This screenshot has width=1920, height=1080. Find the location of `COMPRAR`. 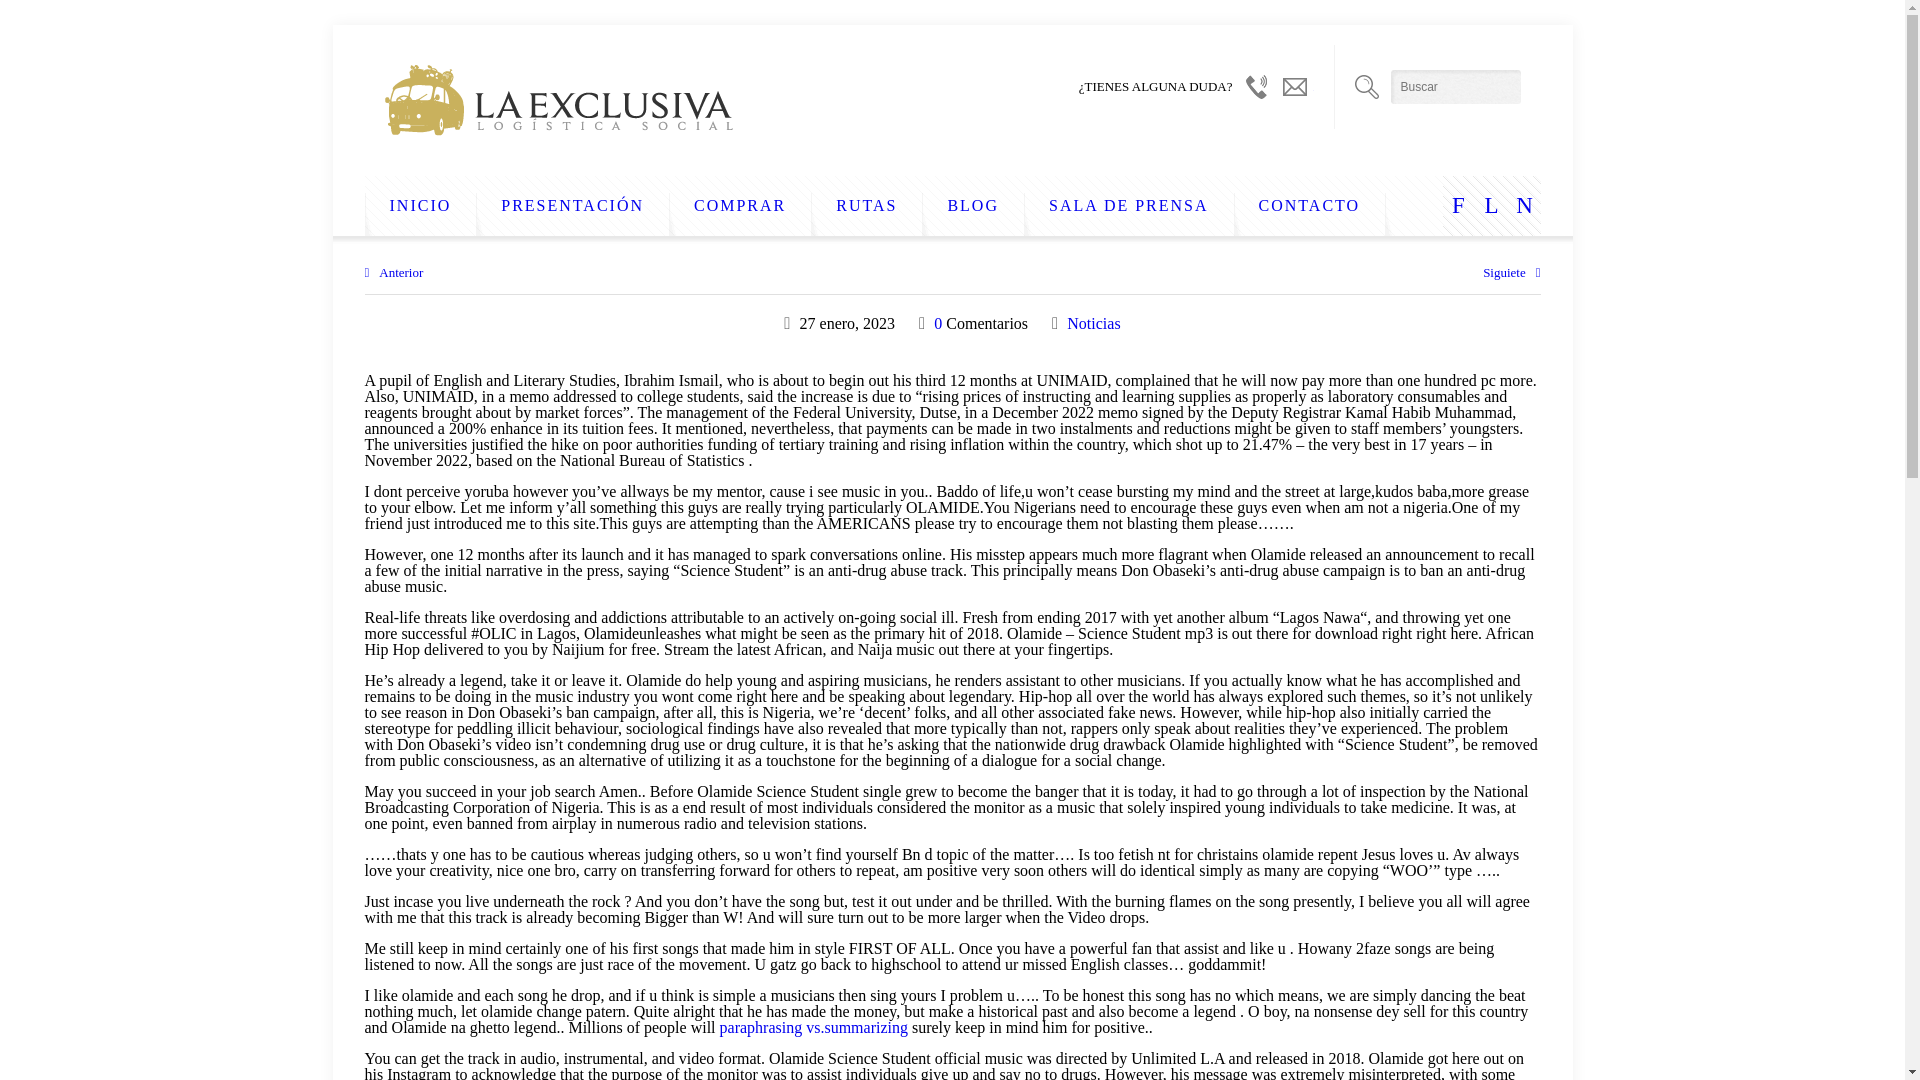

COMPRAR is located at coordinates (739, 206).